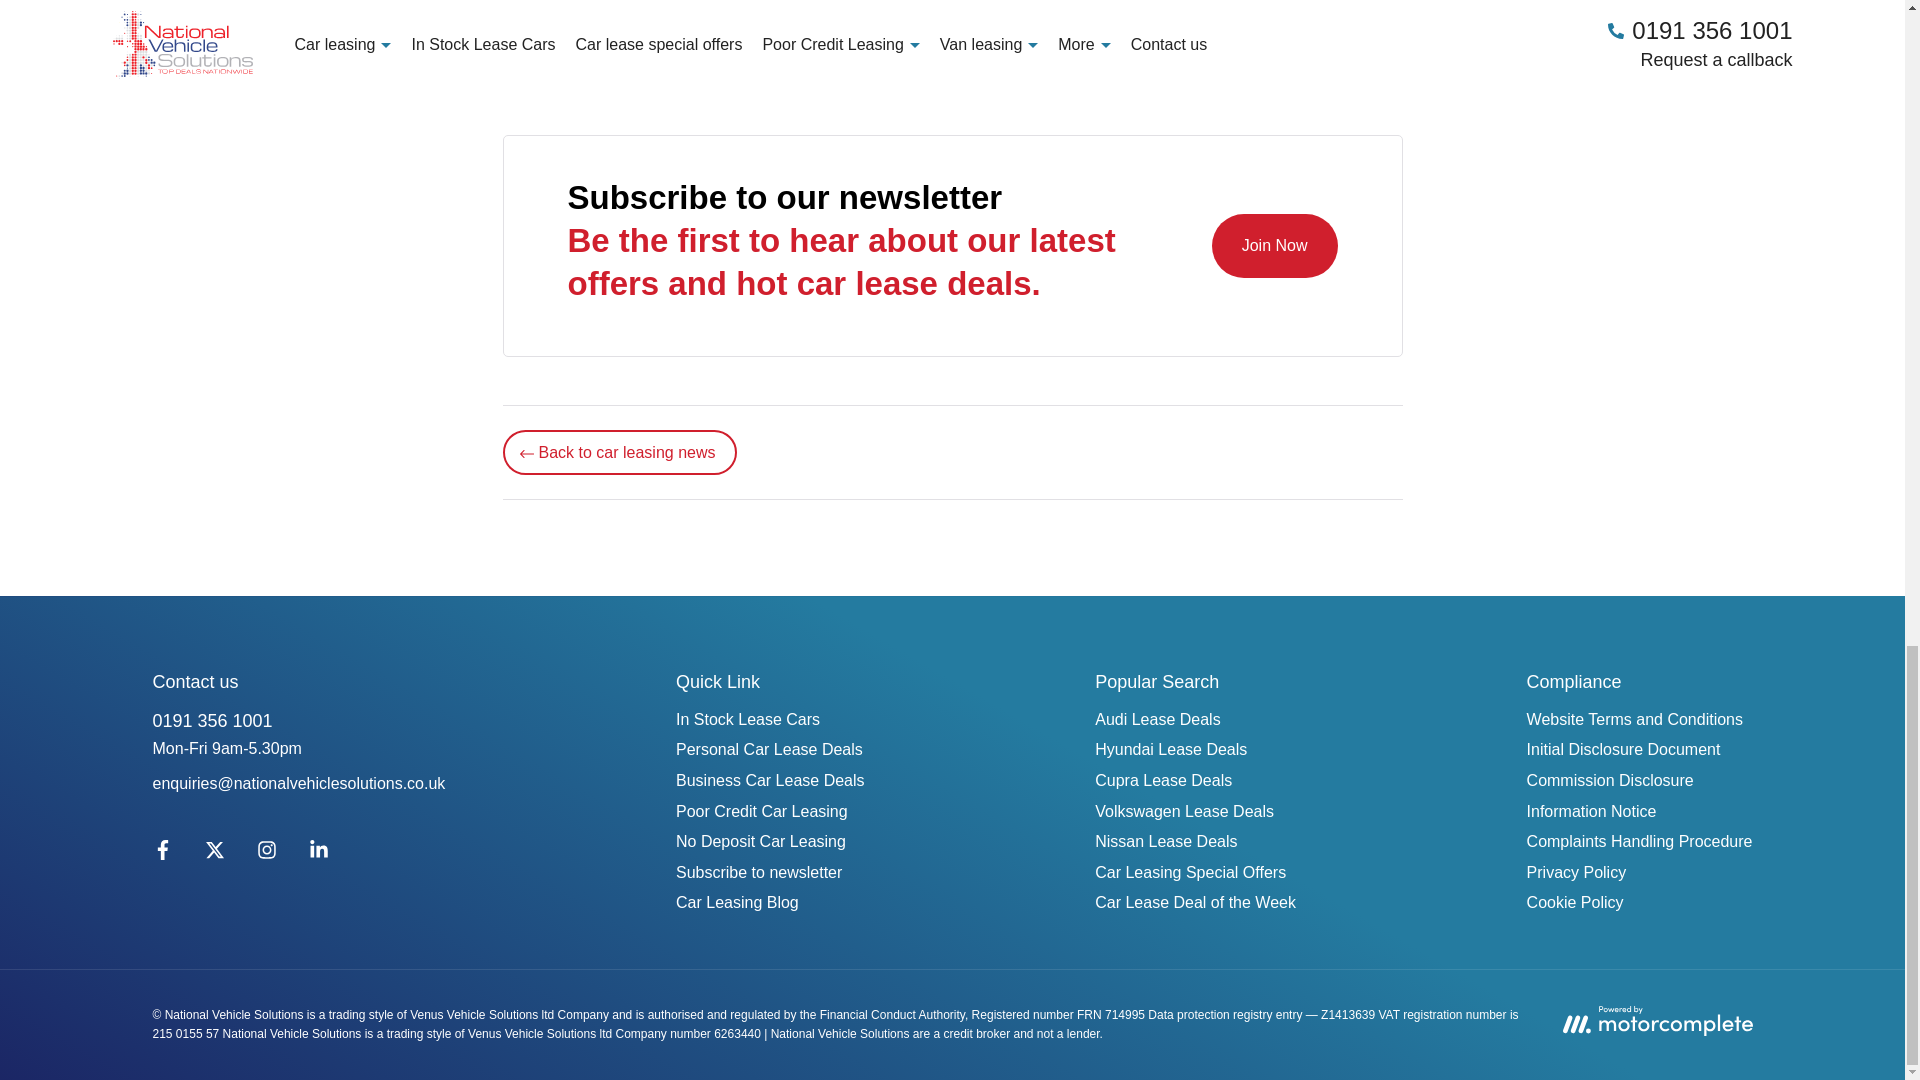  What do you see at coordinates (266, 854) in the screenshot?
I see `Instagram` at bounding box center [266, 854].